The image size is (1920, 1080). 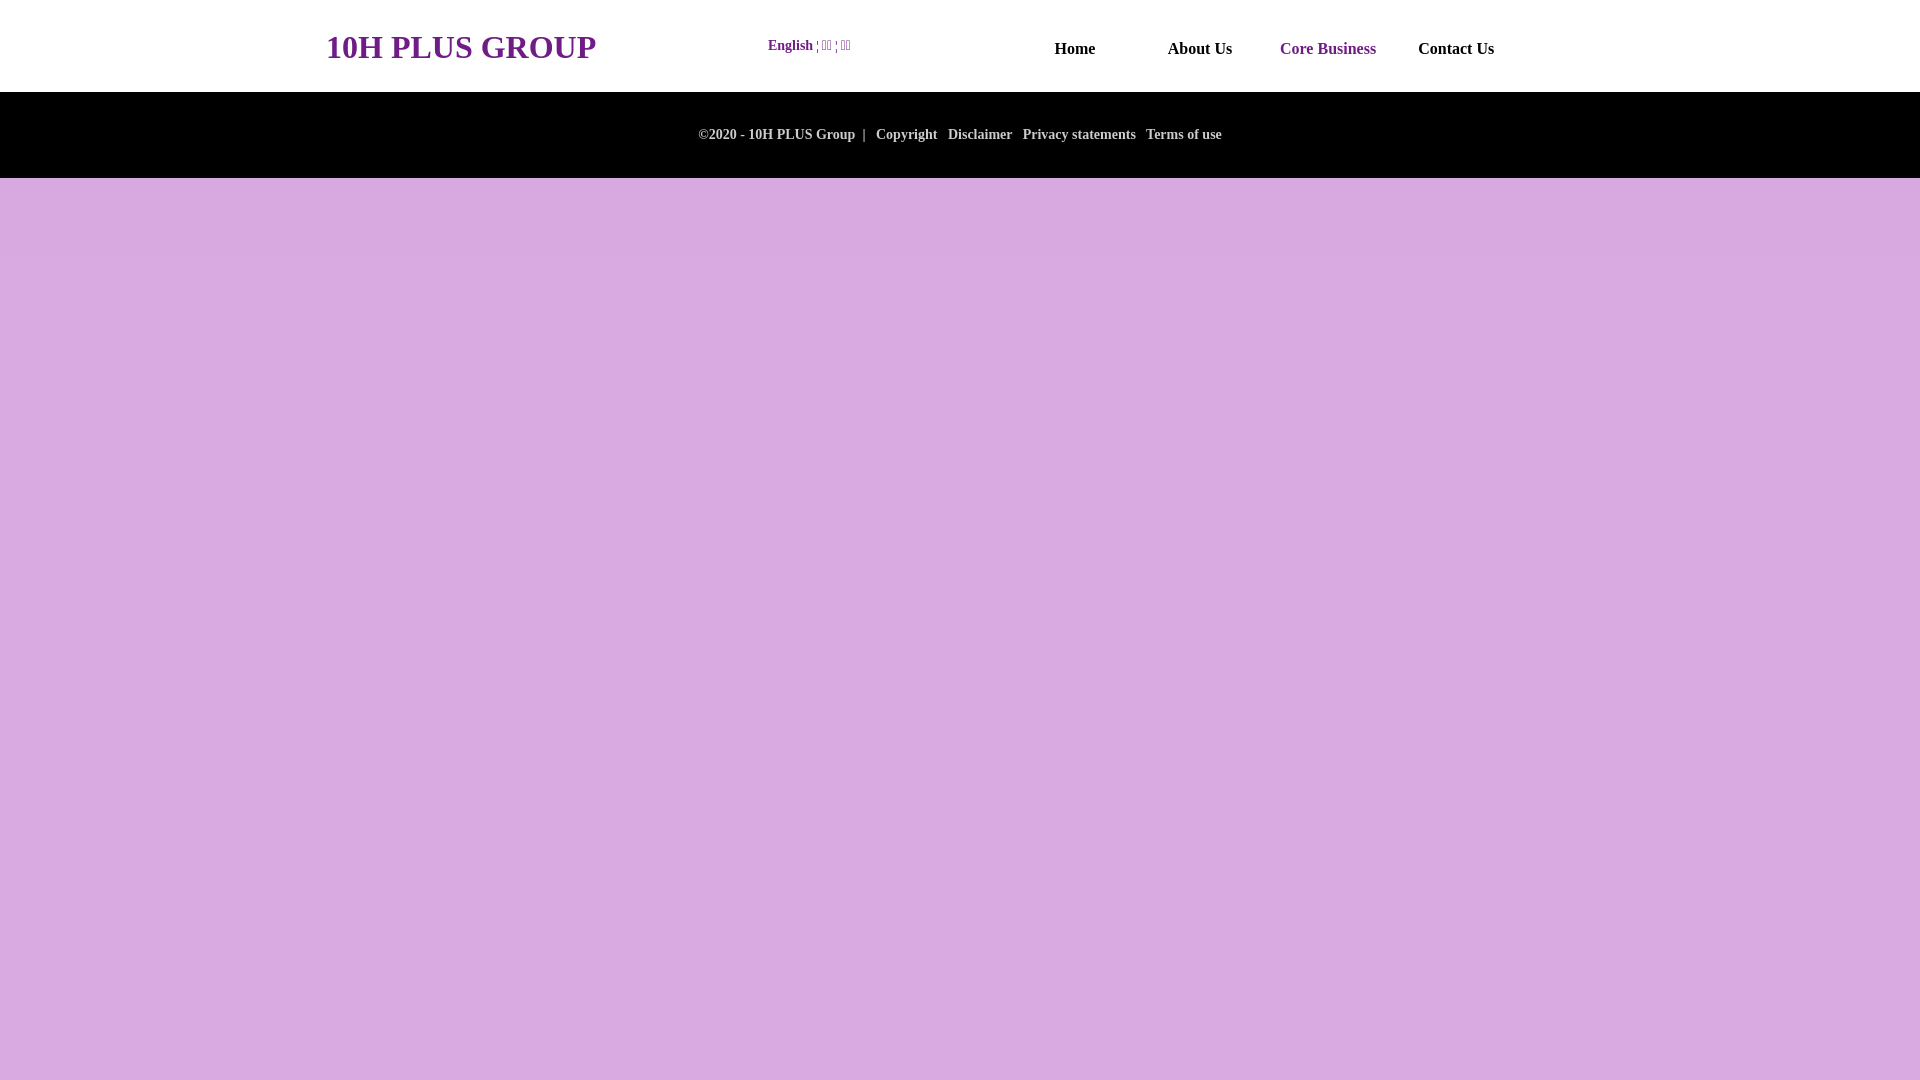 I want to click on Core Business, so click(x=1328, y=49).